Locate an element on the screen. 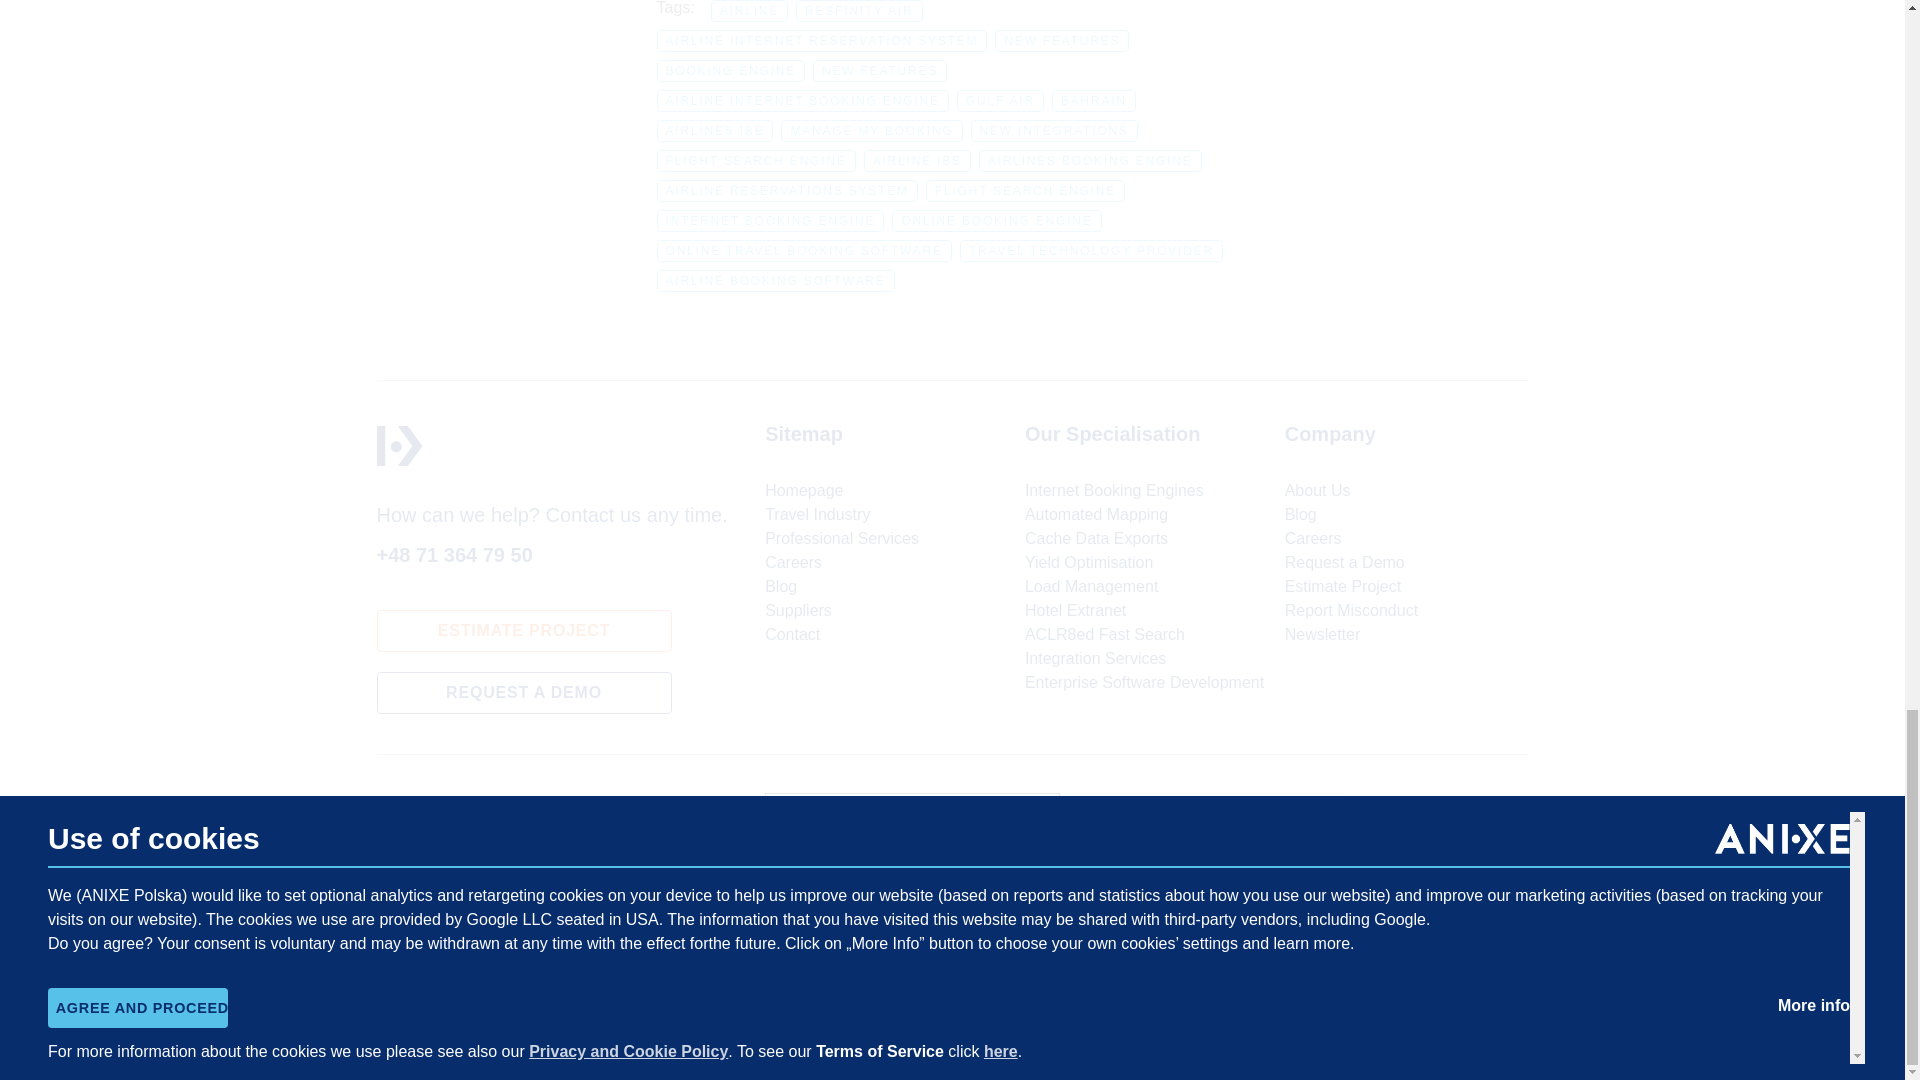  AIRLINE RESERVATIONS SYSTEM is located at coordinates (786, 190).